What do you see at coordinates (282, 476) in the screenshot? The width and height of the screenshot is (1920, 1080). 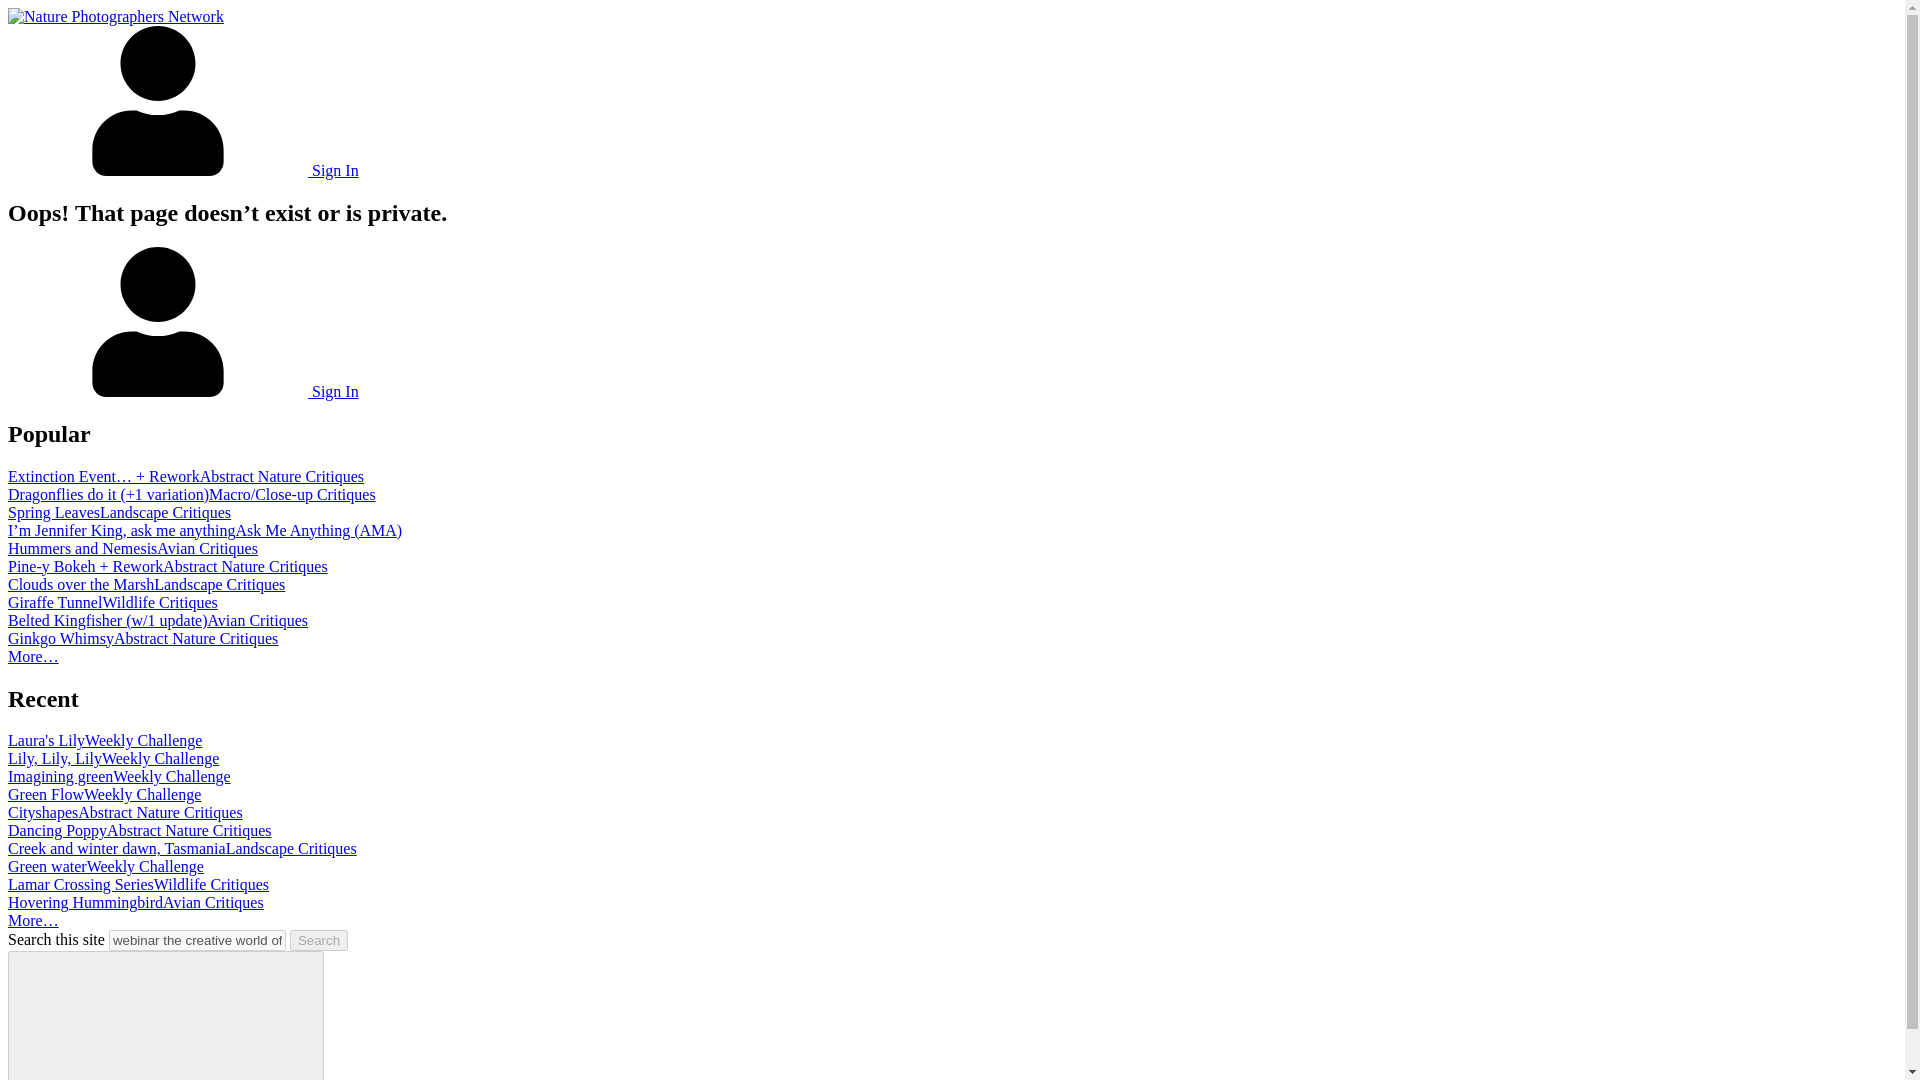 I see `Abstract Nature Critiques` at bounding box center [282, 476].